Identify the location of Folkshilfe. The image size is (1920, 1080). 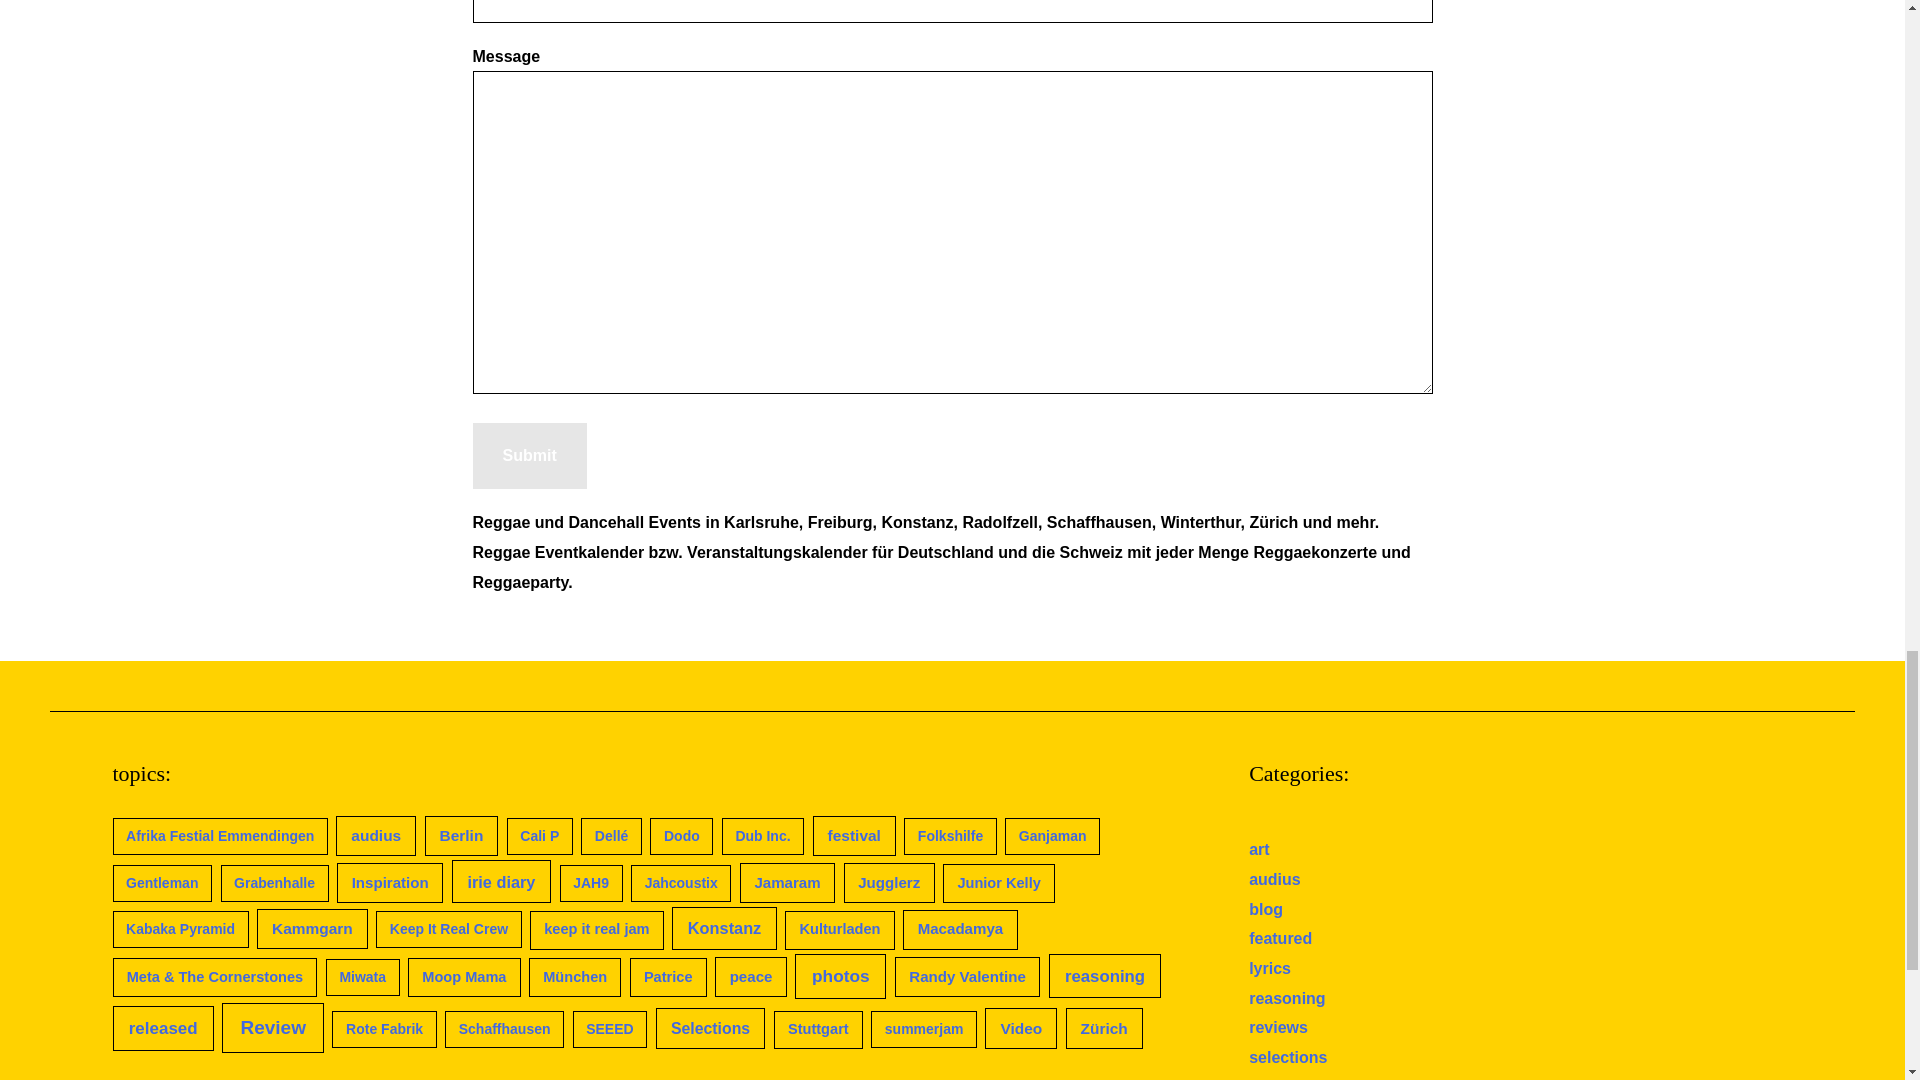
(950, 836).